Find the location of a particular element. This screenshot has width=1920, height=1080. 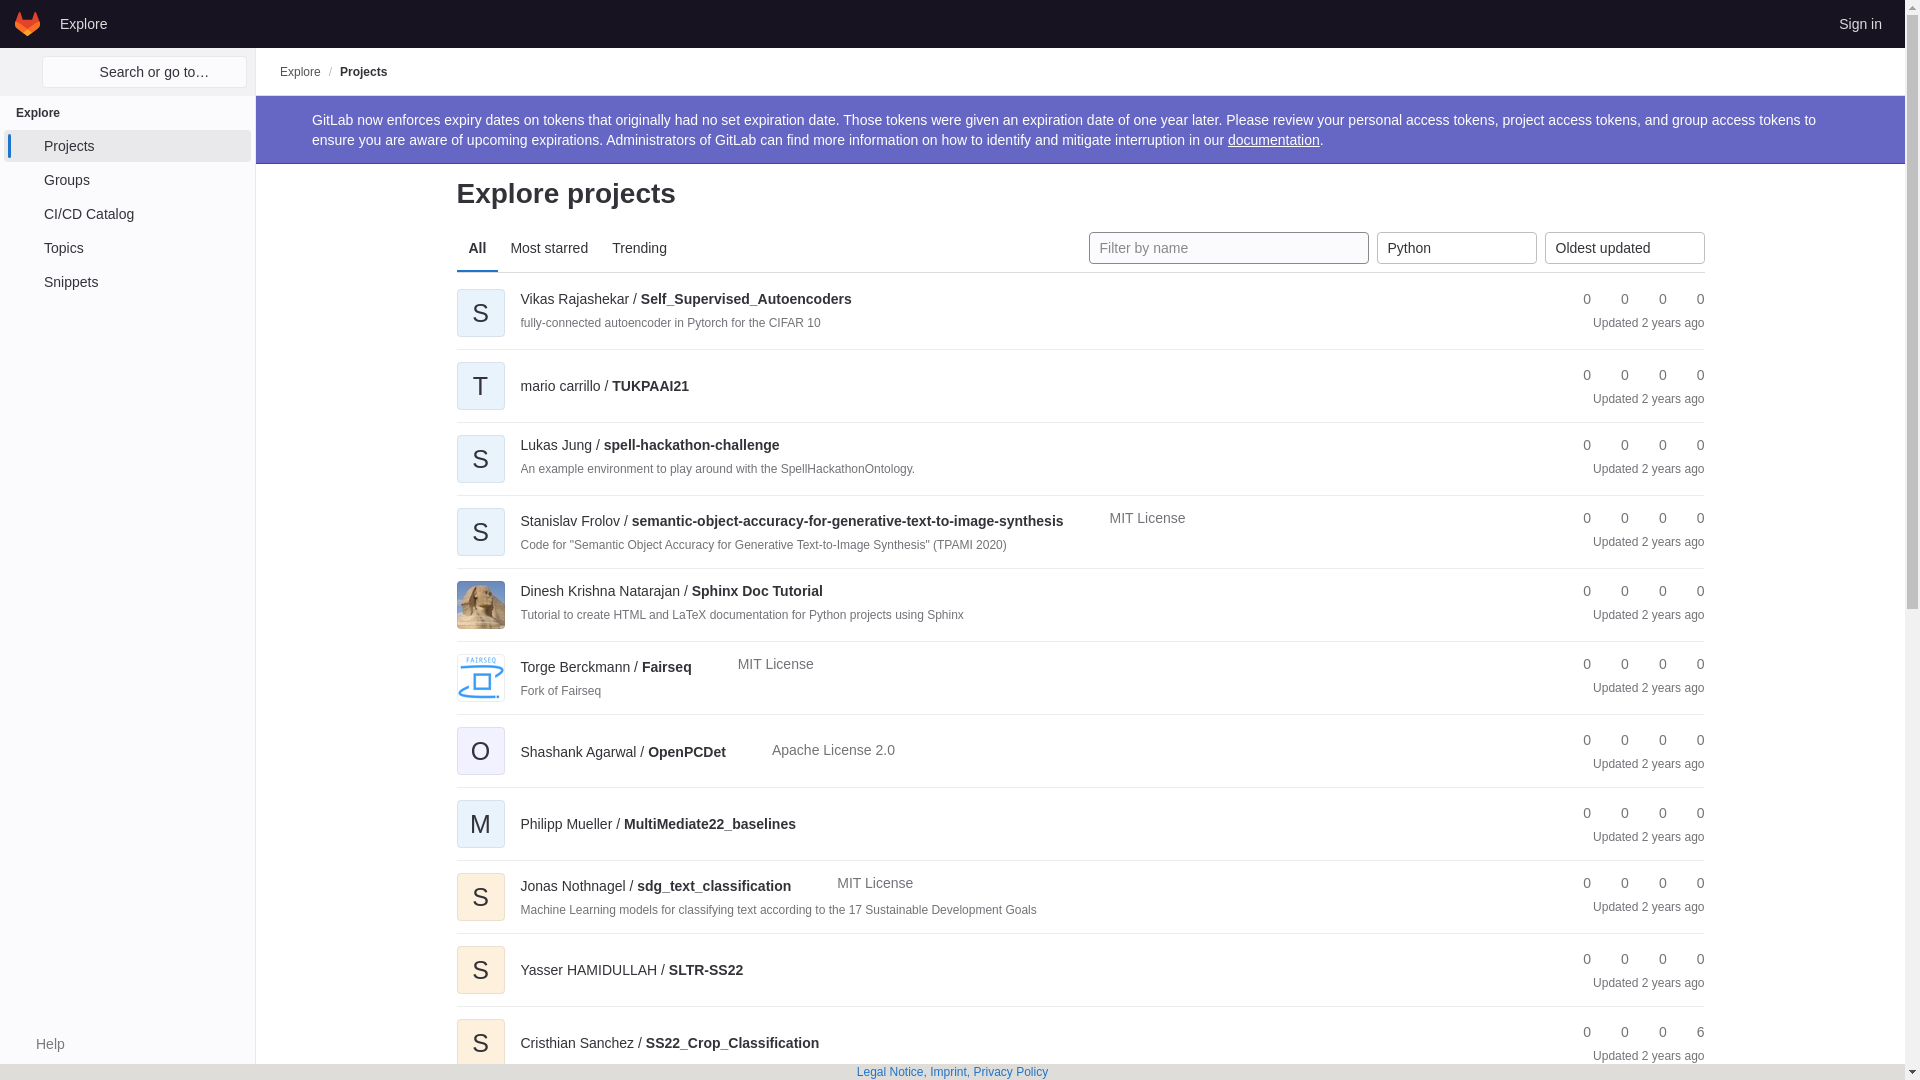

Explore is located at coordinates (83, 23).